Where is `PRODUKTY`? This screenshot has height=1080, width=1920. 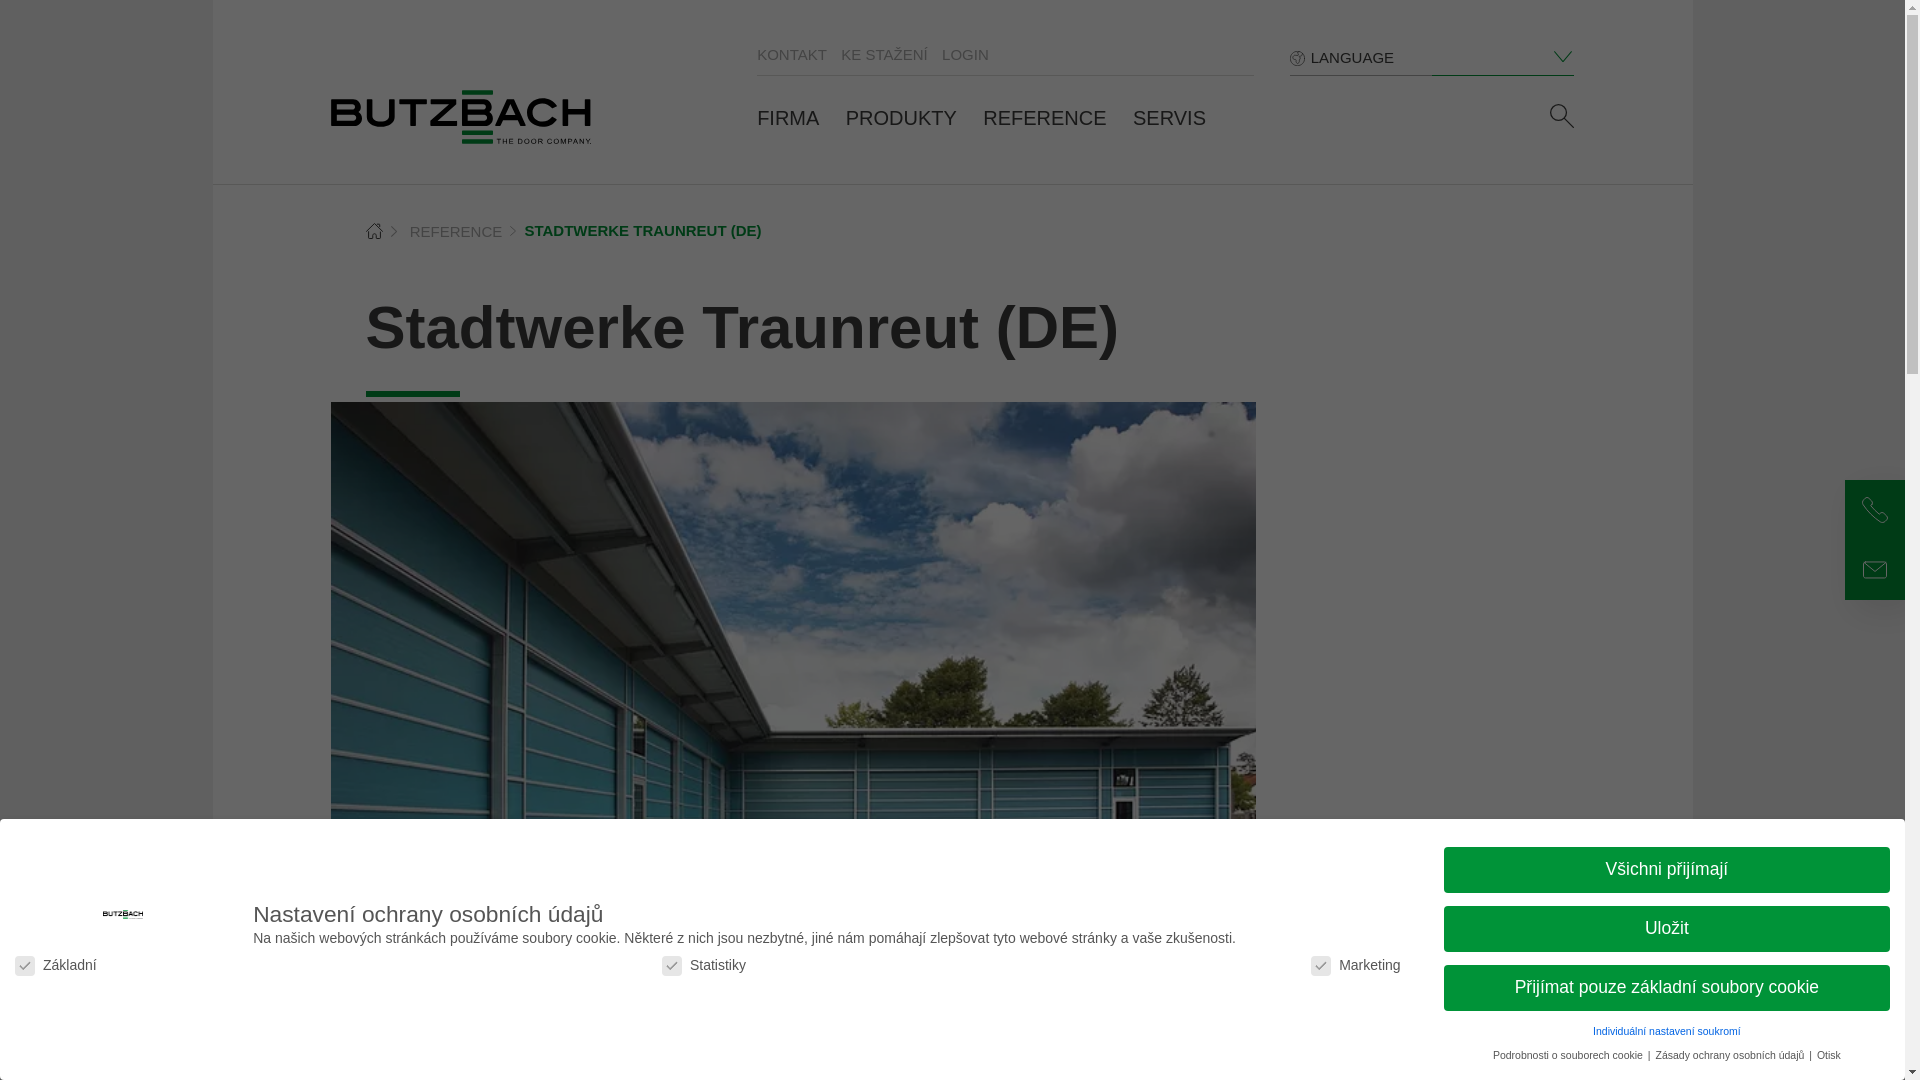
PRODUKTY is located at coordinates (901, 118).